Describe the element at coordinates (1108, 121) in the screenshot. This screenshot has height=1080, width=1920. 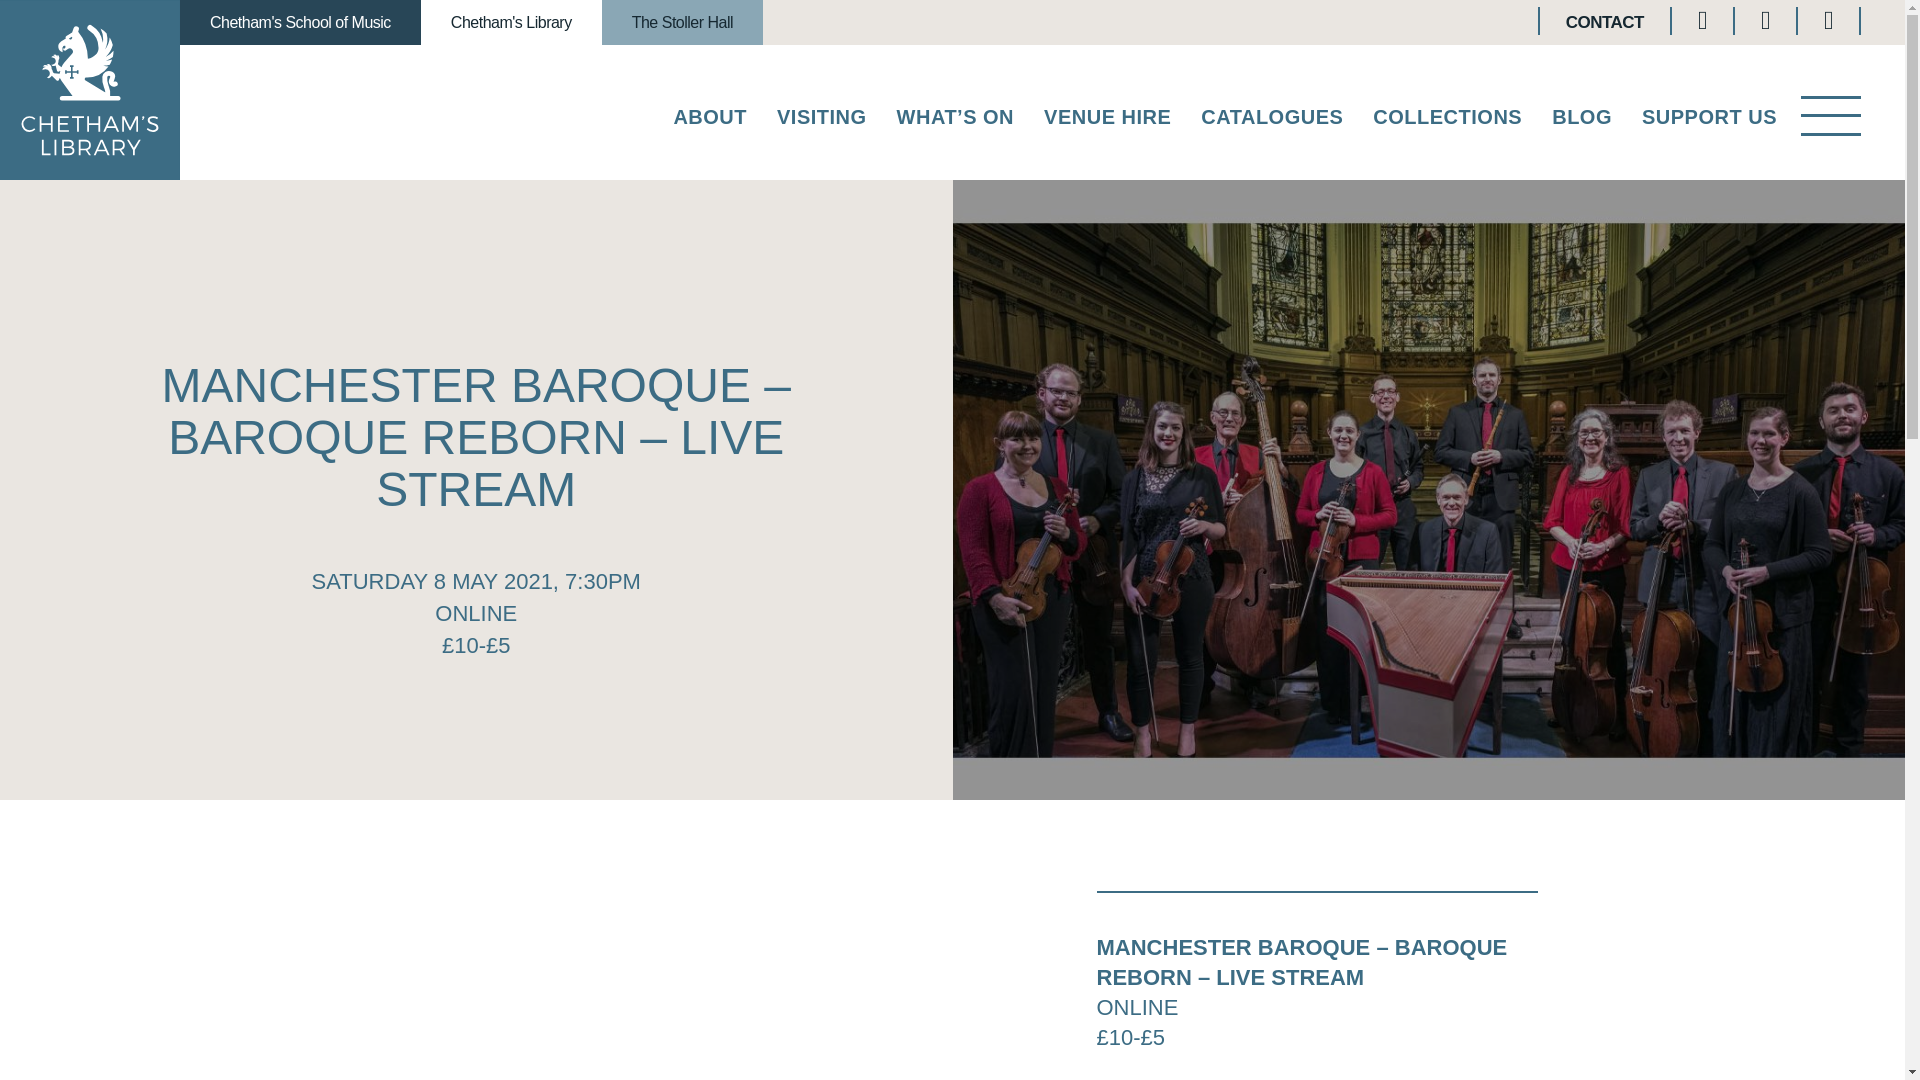
I see `VENUE HIRE` at that location.